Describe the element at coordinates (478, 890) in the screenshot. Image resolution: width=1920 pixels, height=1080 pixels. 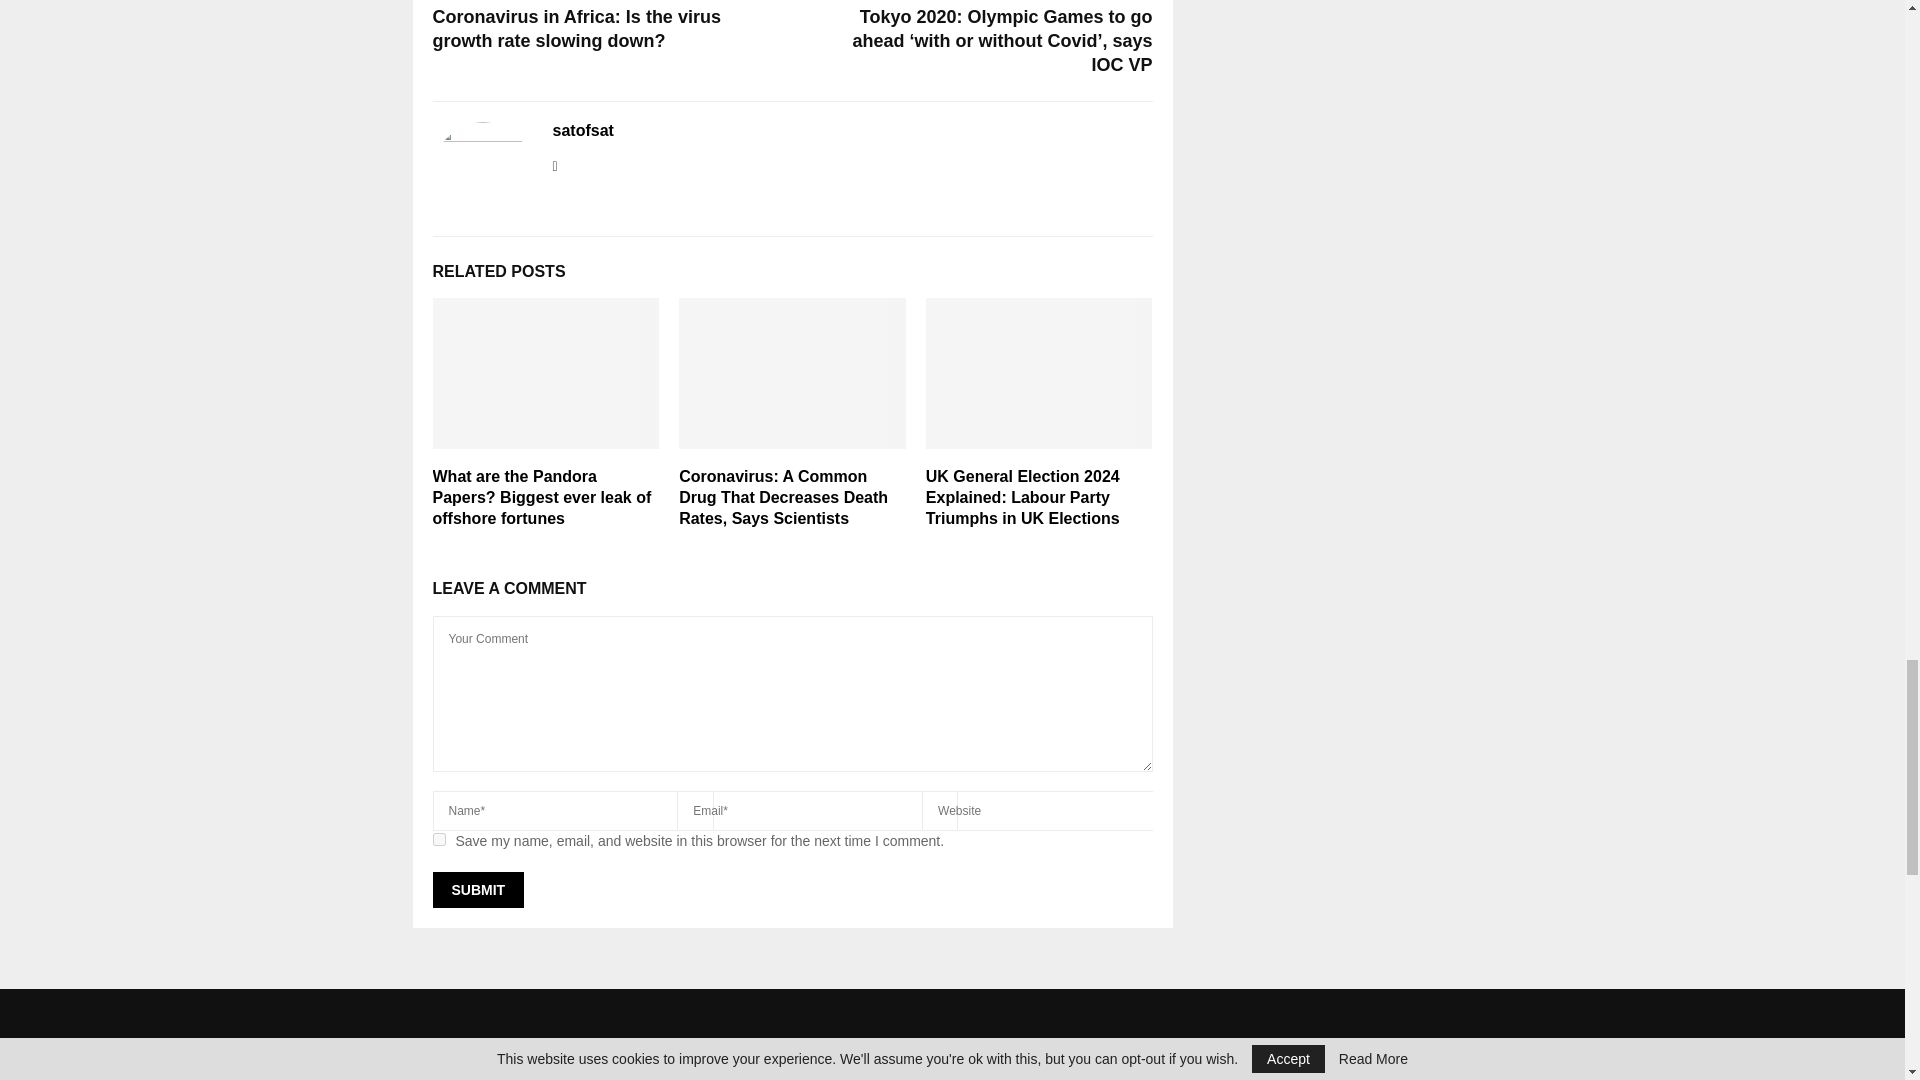
I see `Submit` at that location.